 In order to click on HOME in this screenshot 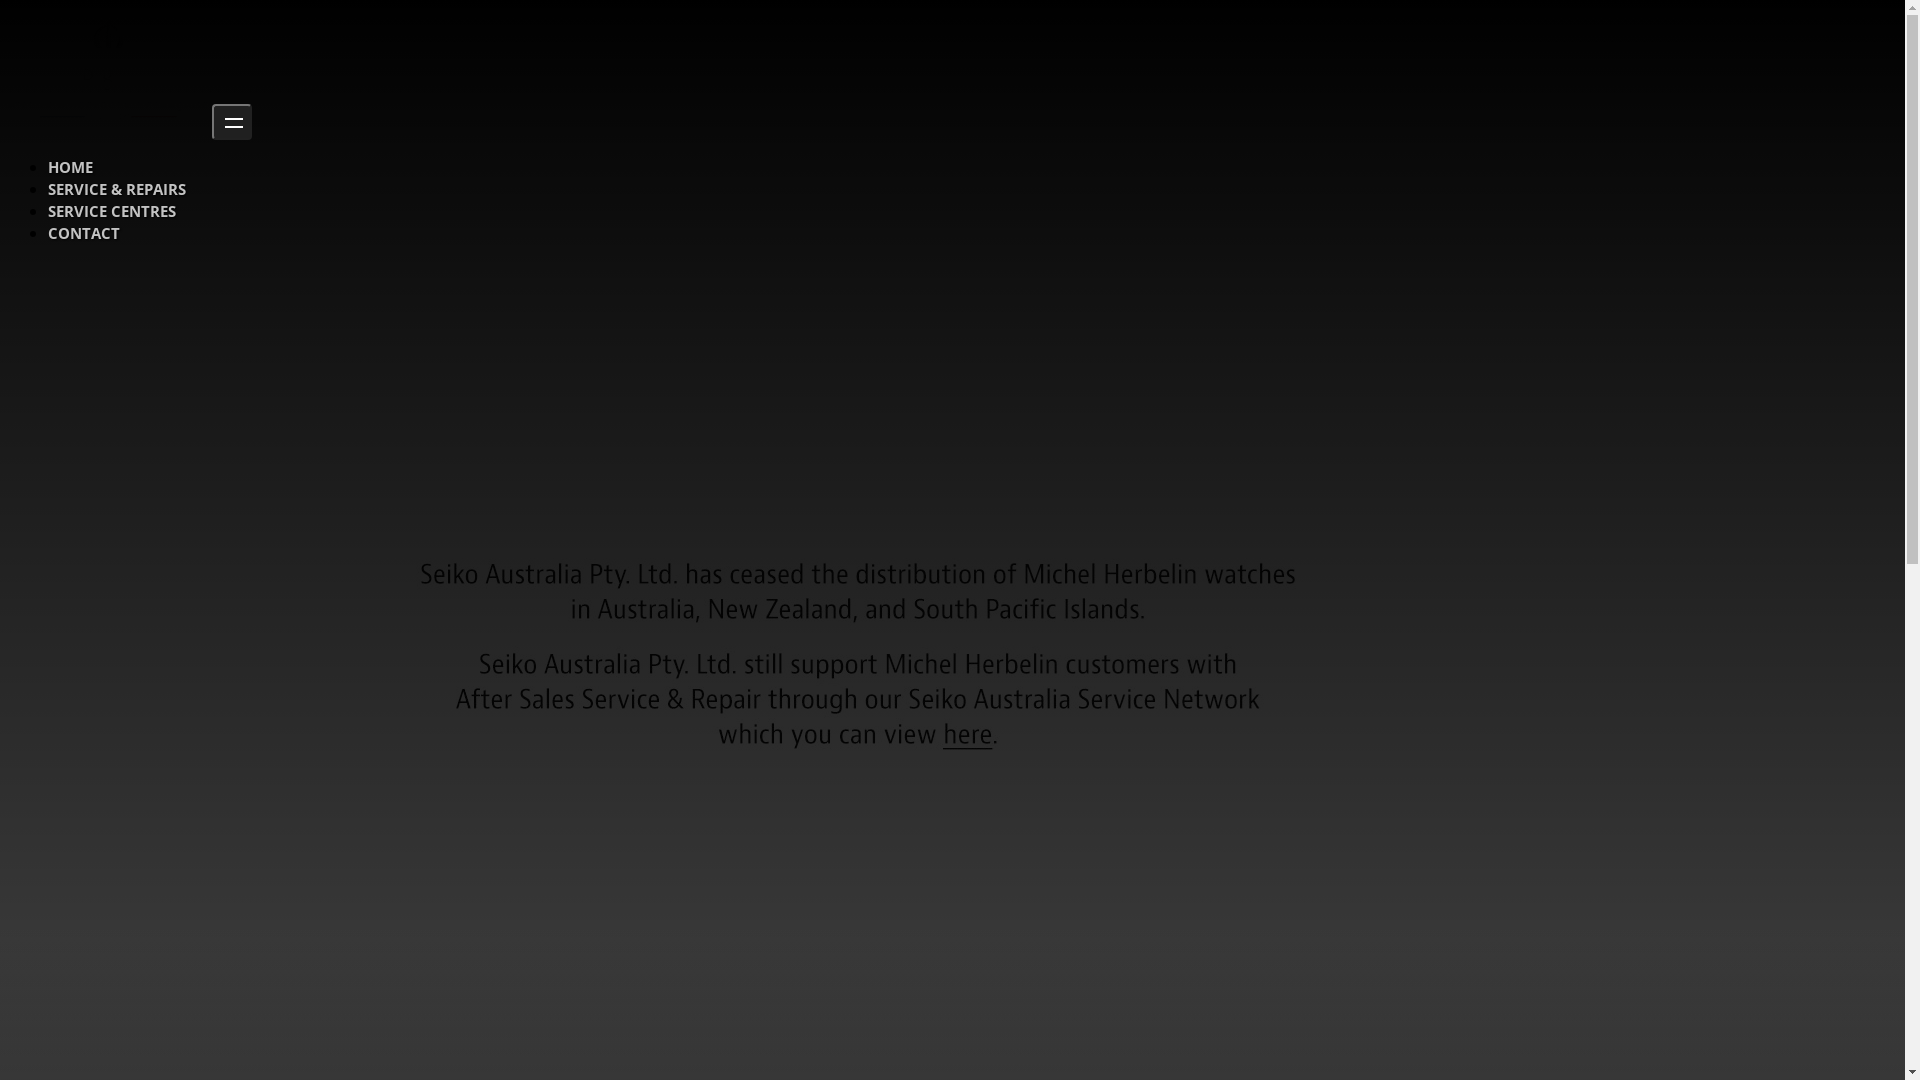, I will do `click(70, 167)`.